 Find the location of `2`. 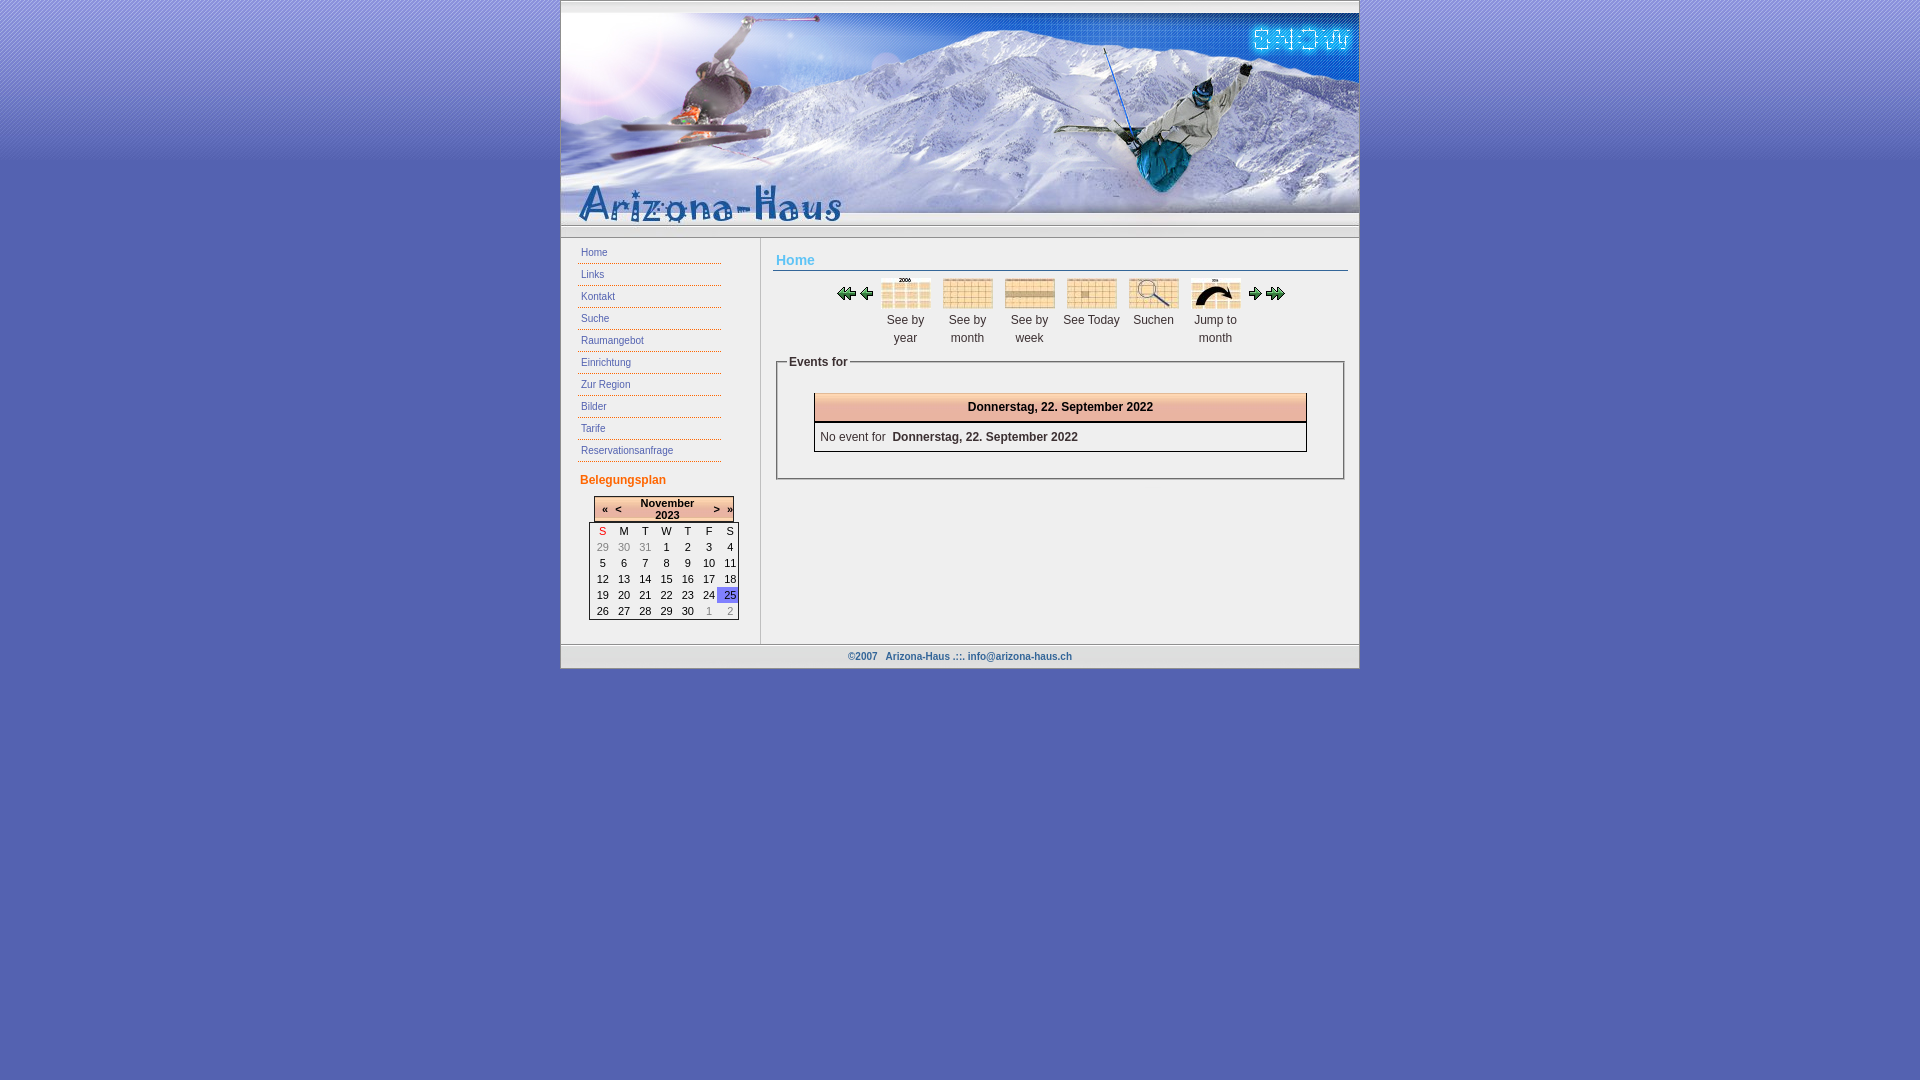

2 is located at coordinates (688, 547).